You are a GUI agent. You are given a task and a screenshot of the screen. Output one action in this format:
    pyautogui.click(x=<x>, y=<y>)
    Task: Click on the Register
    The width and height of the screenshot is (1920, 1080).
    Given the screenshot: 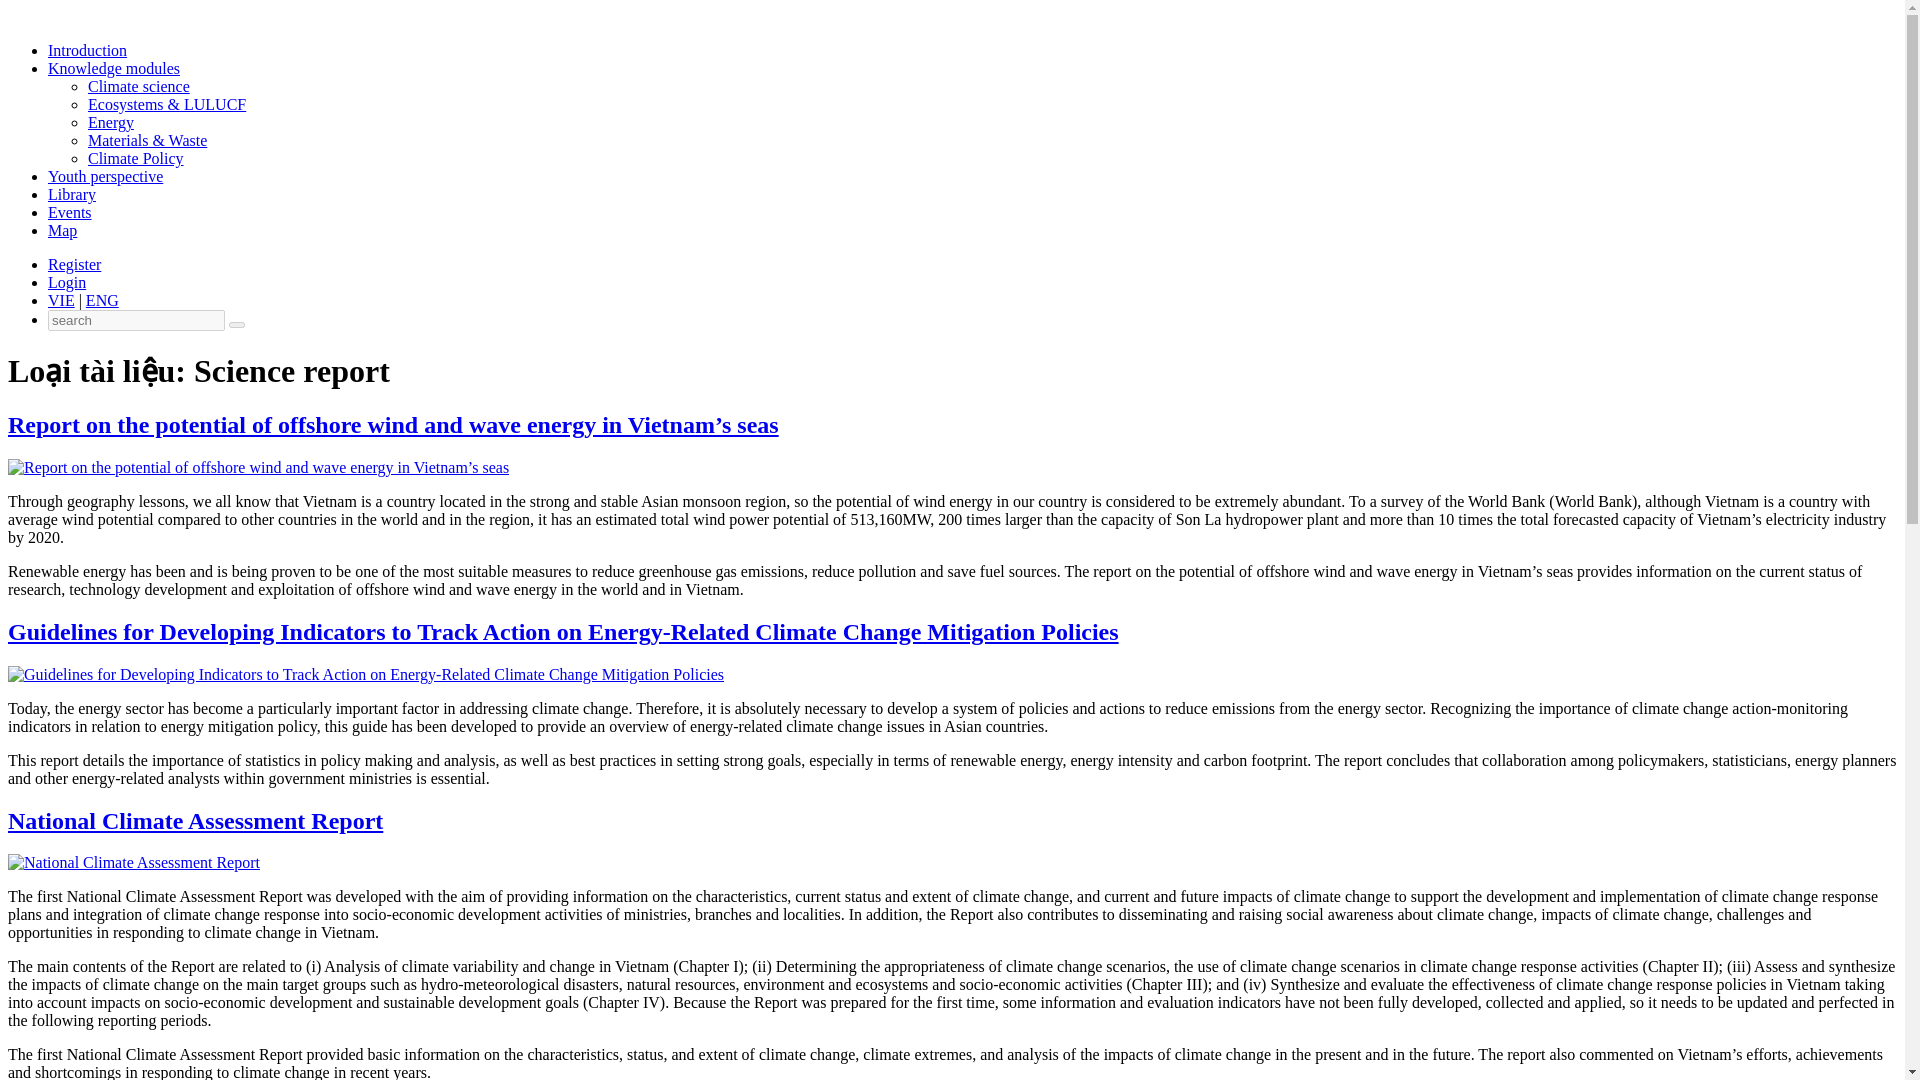 What is the action you would take?
    pyautogui.click(x=74, y=264)
    